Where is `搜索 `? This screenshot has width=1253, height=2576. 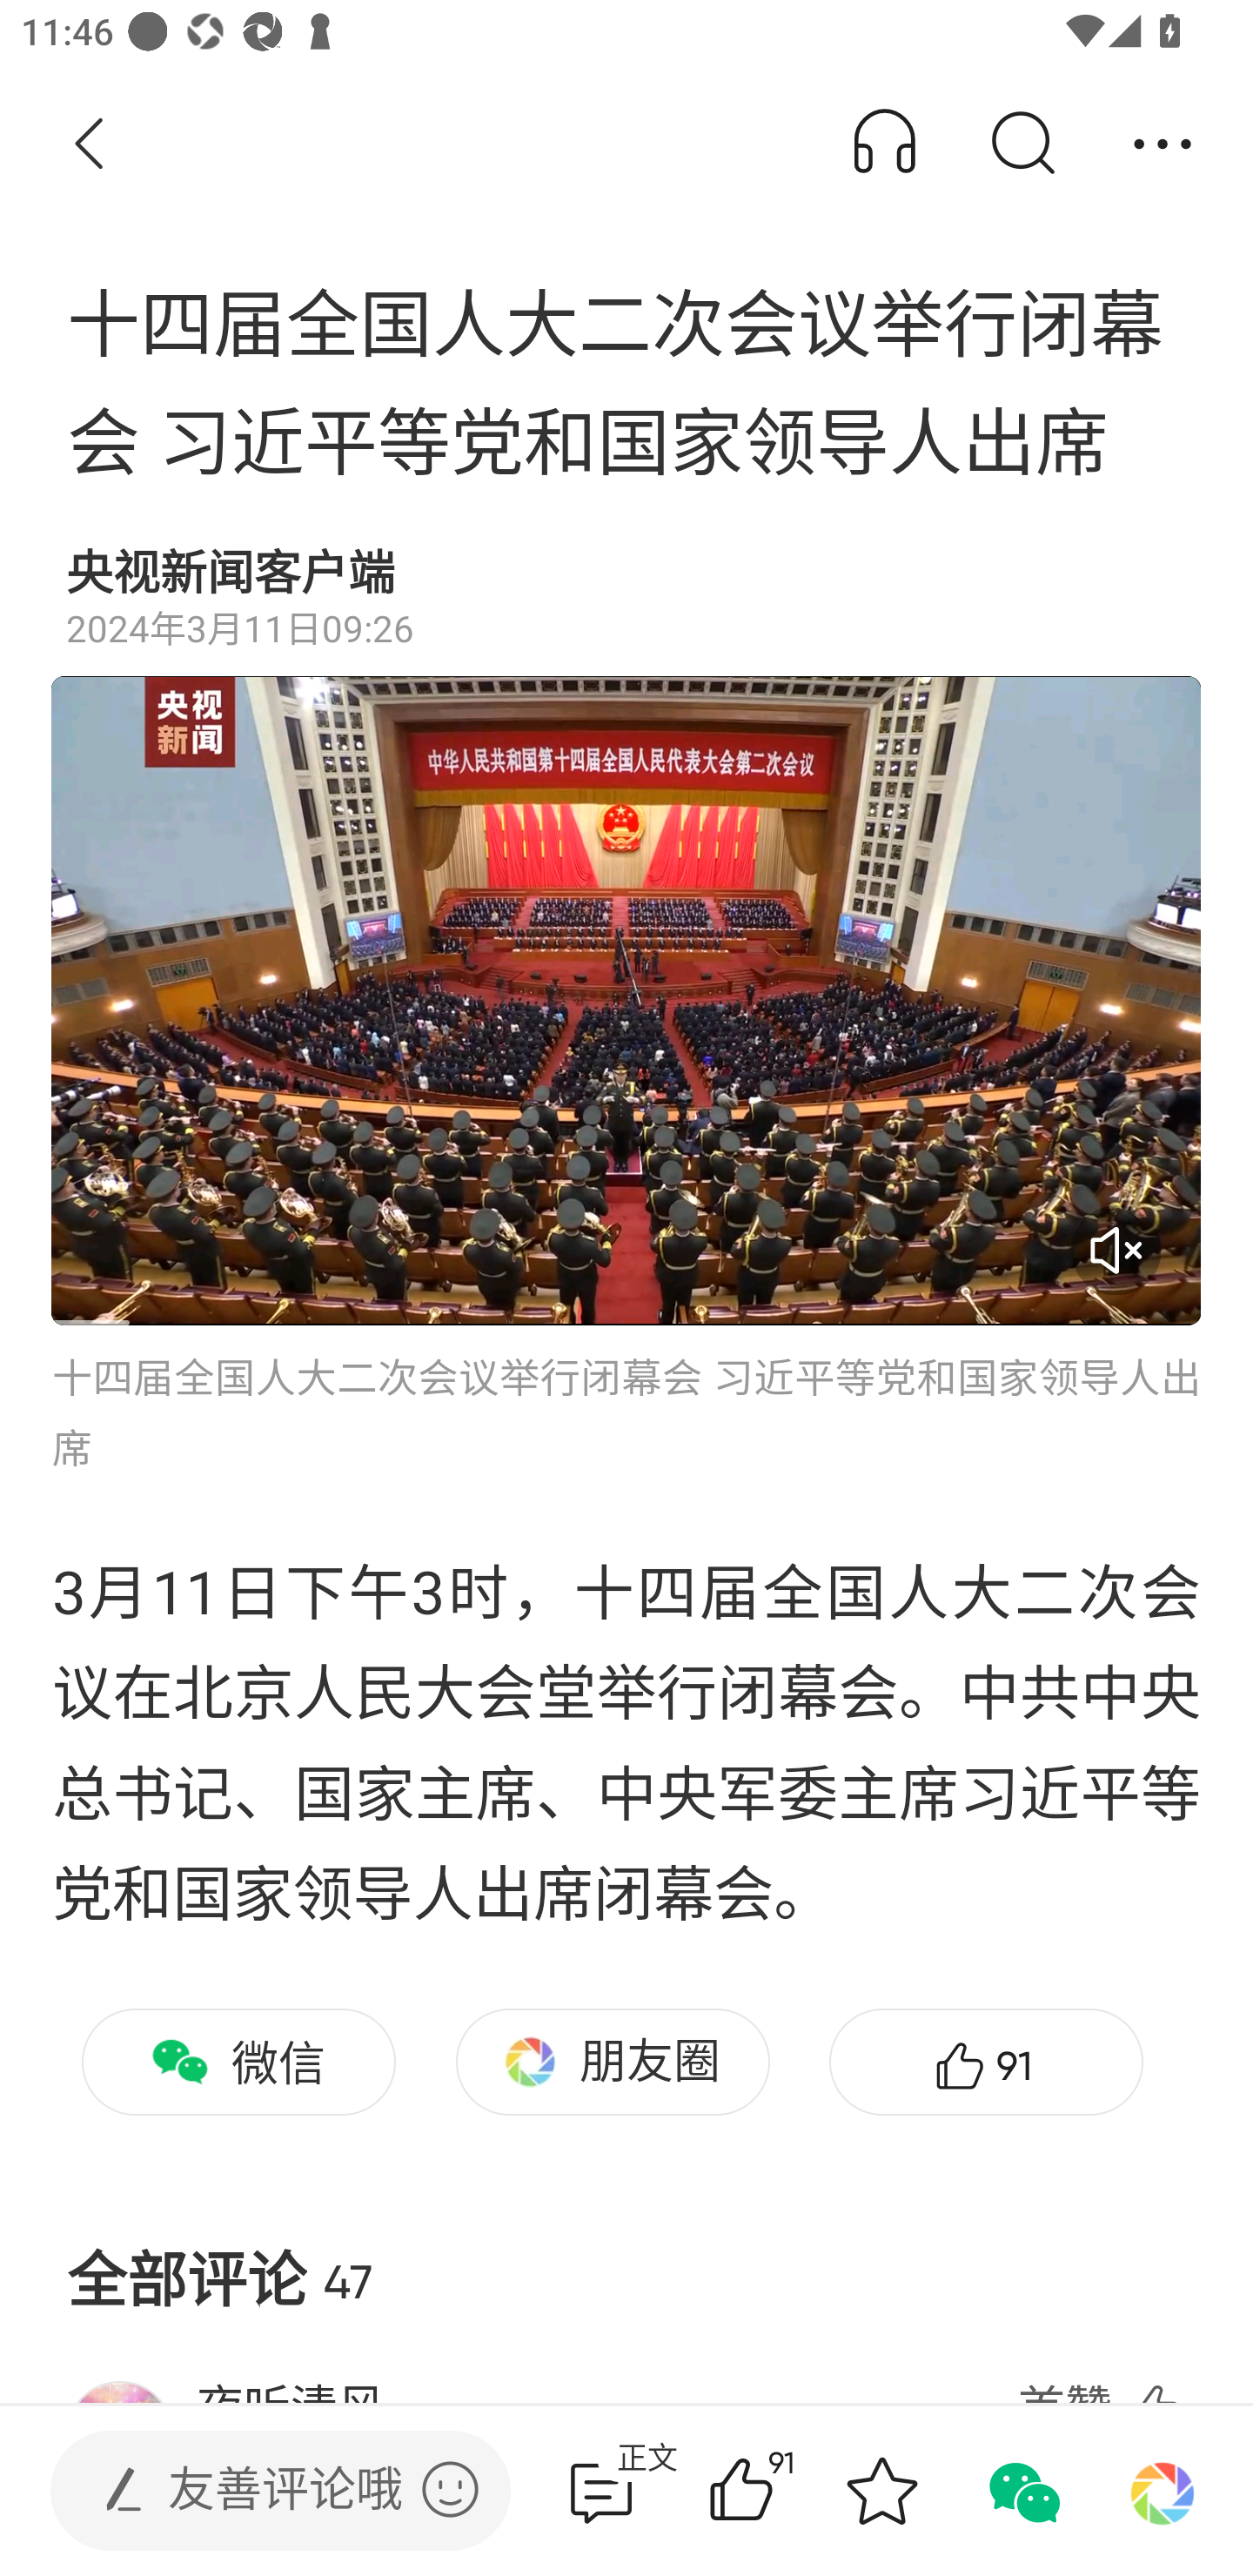 搜索  is located at coordinates (1022, 144).